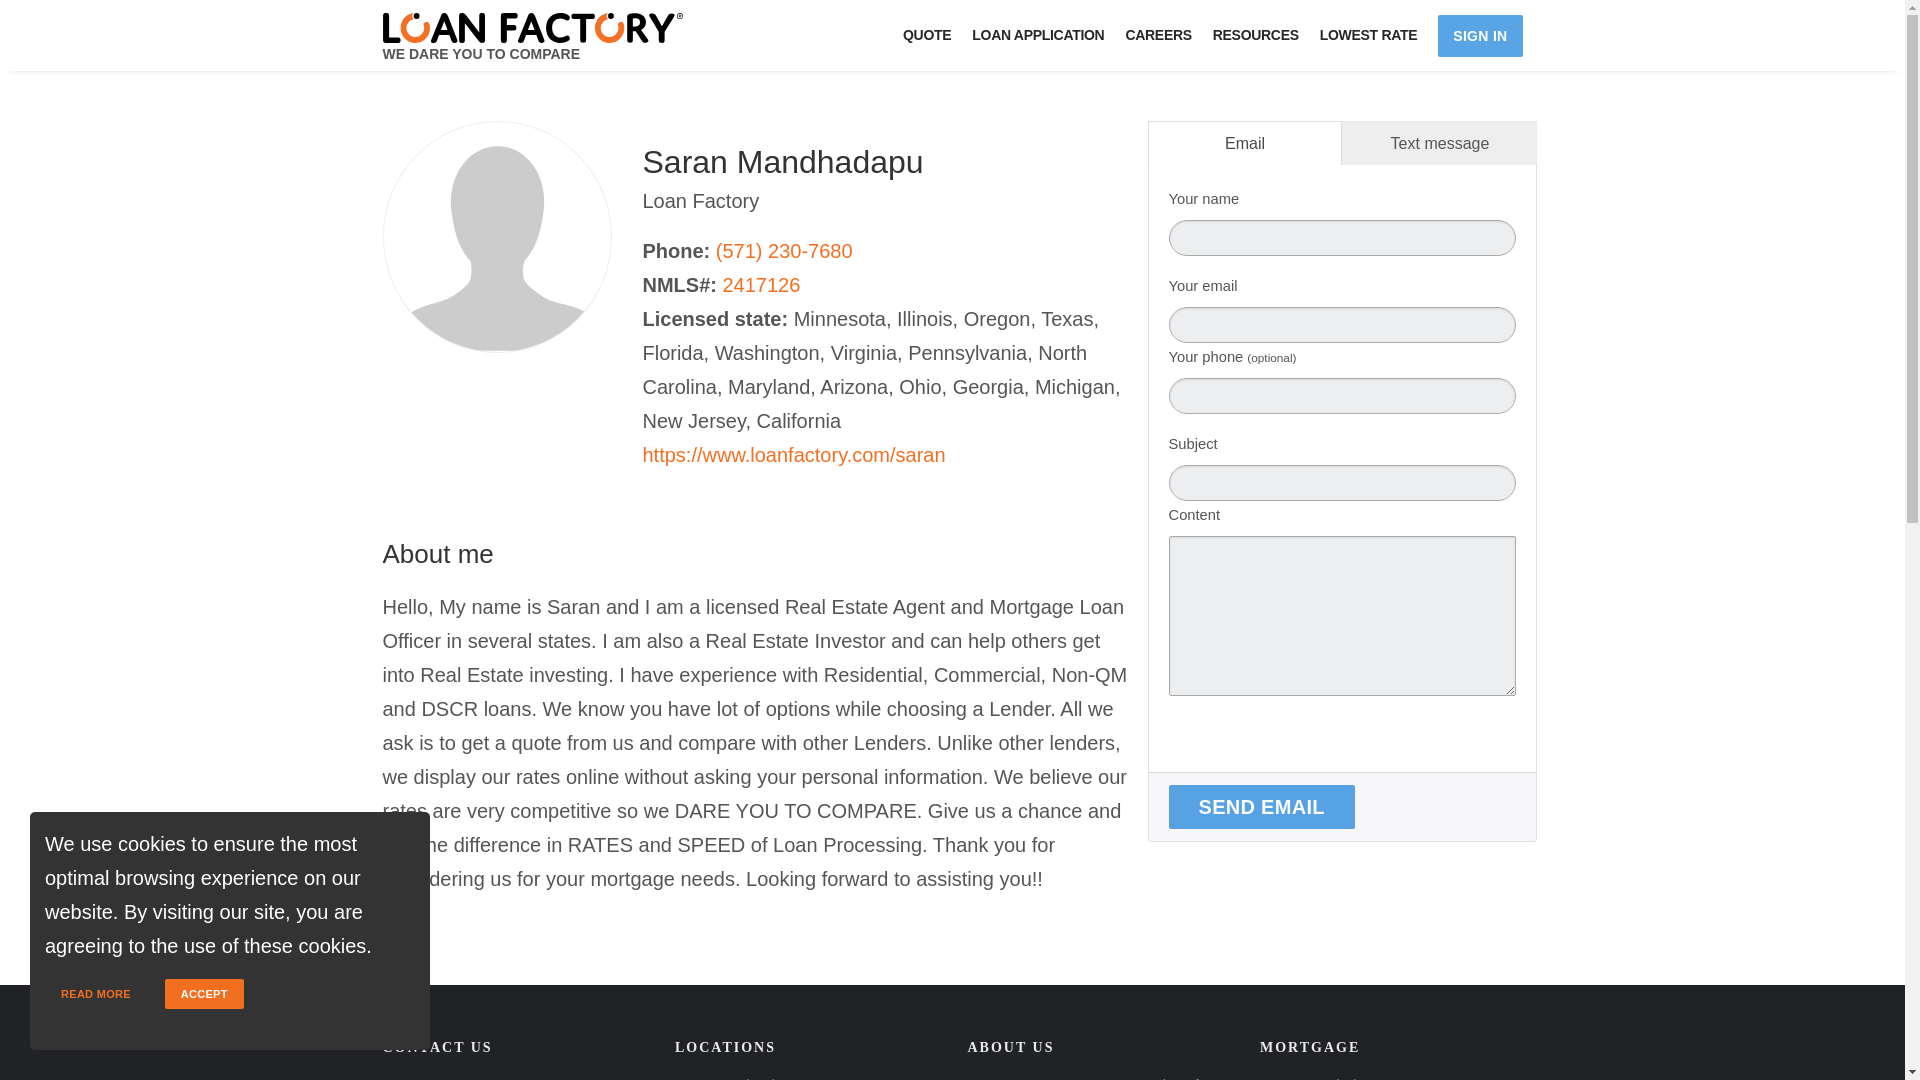 The height and width of the screenshot is (1080, 1920). Describe the element at coordinates (760, 284) in the screenshot. I see `2417126` at that location.